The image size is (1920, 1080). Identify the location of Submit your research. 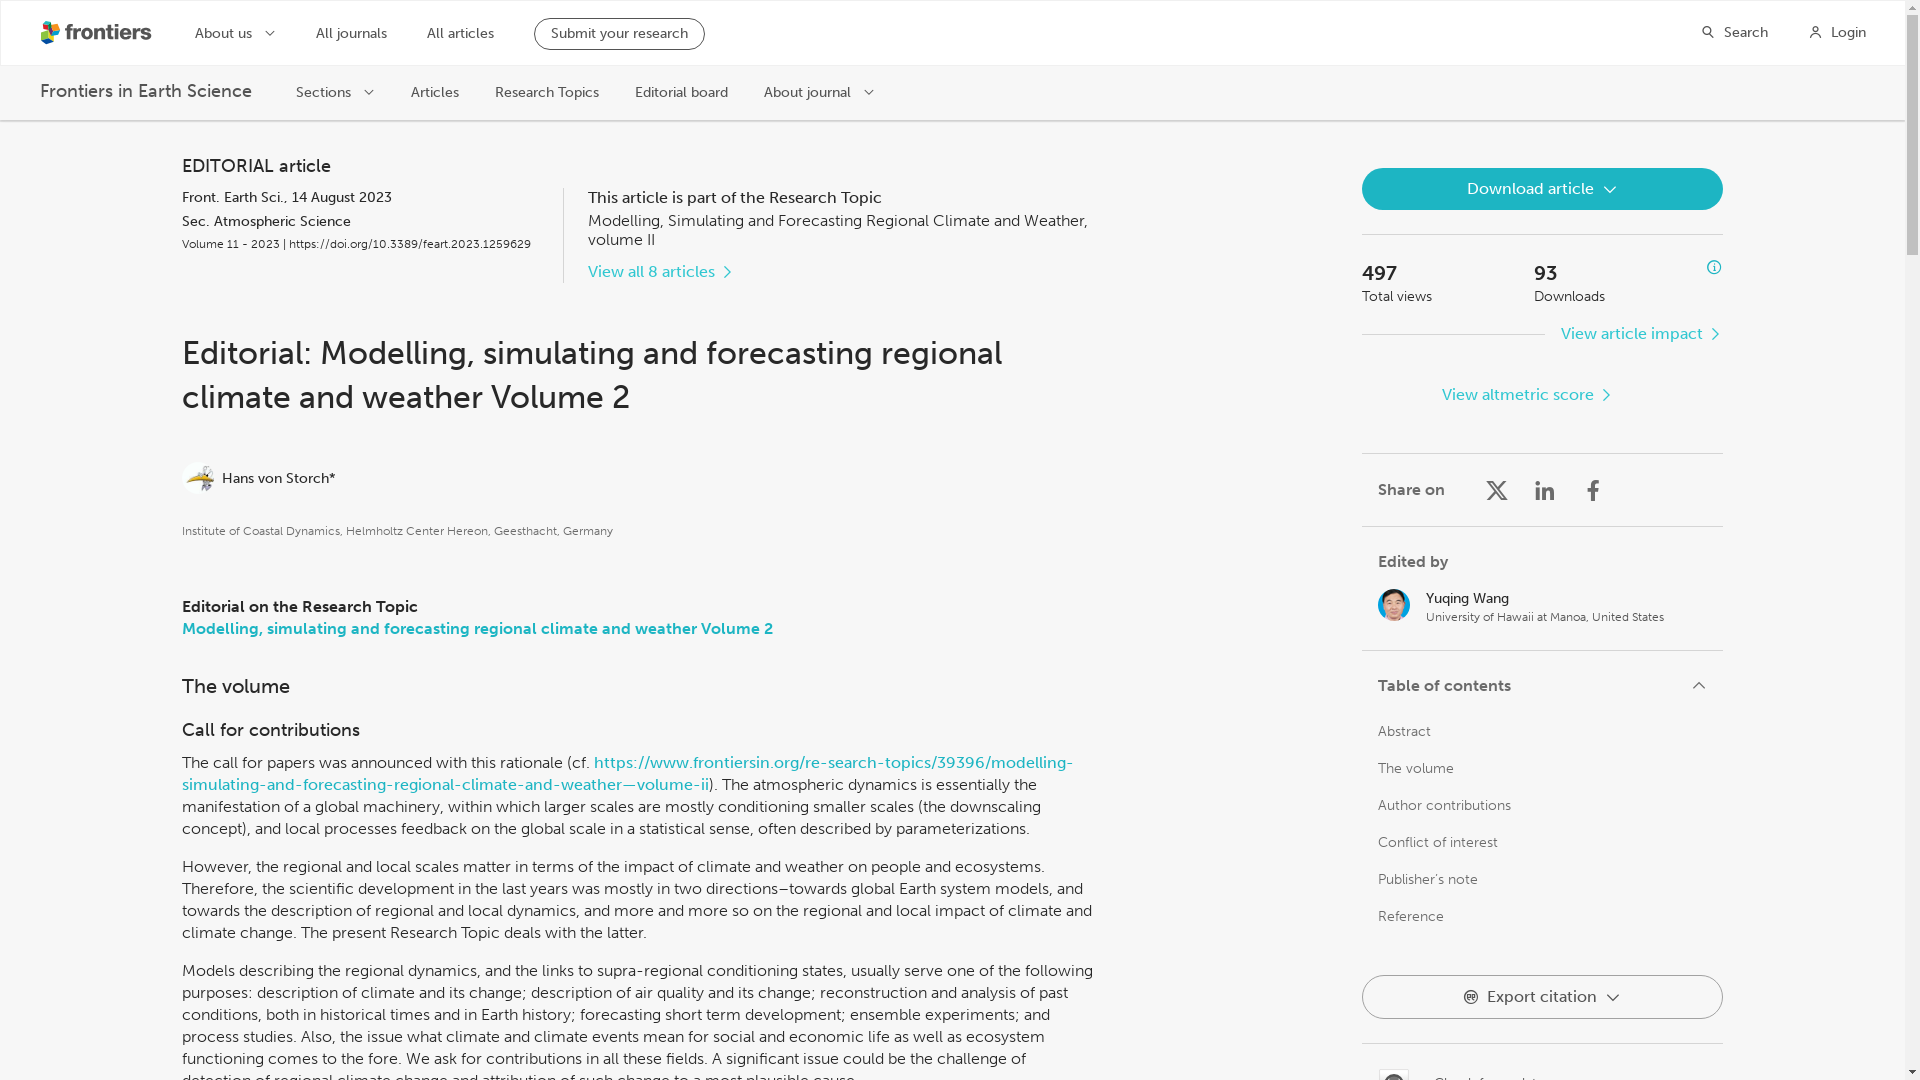
(618, 34).